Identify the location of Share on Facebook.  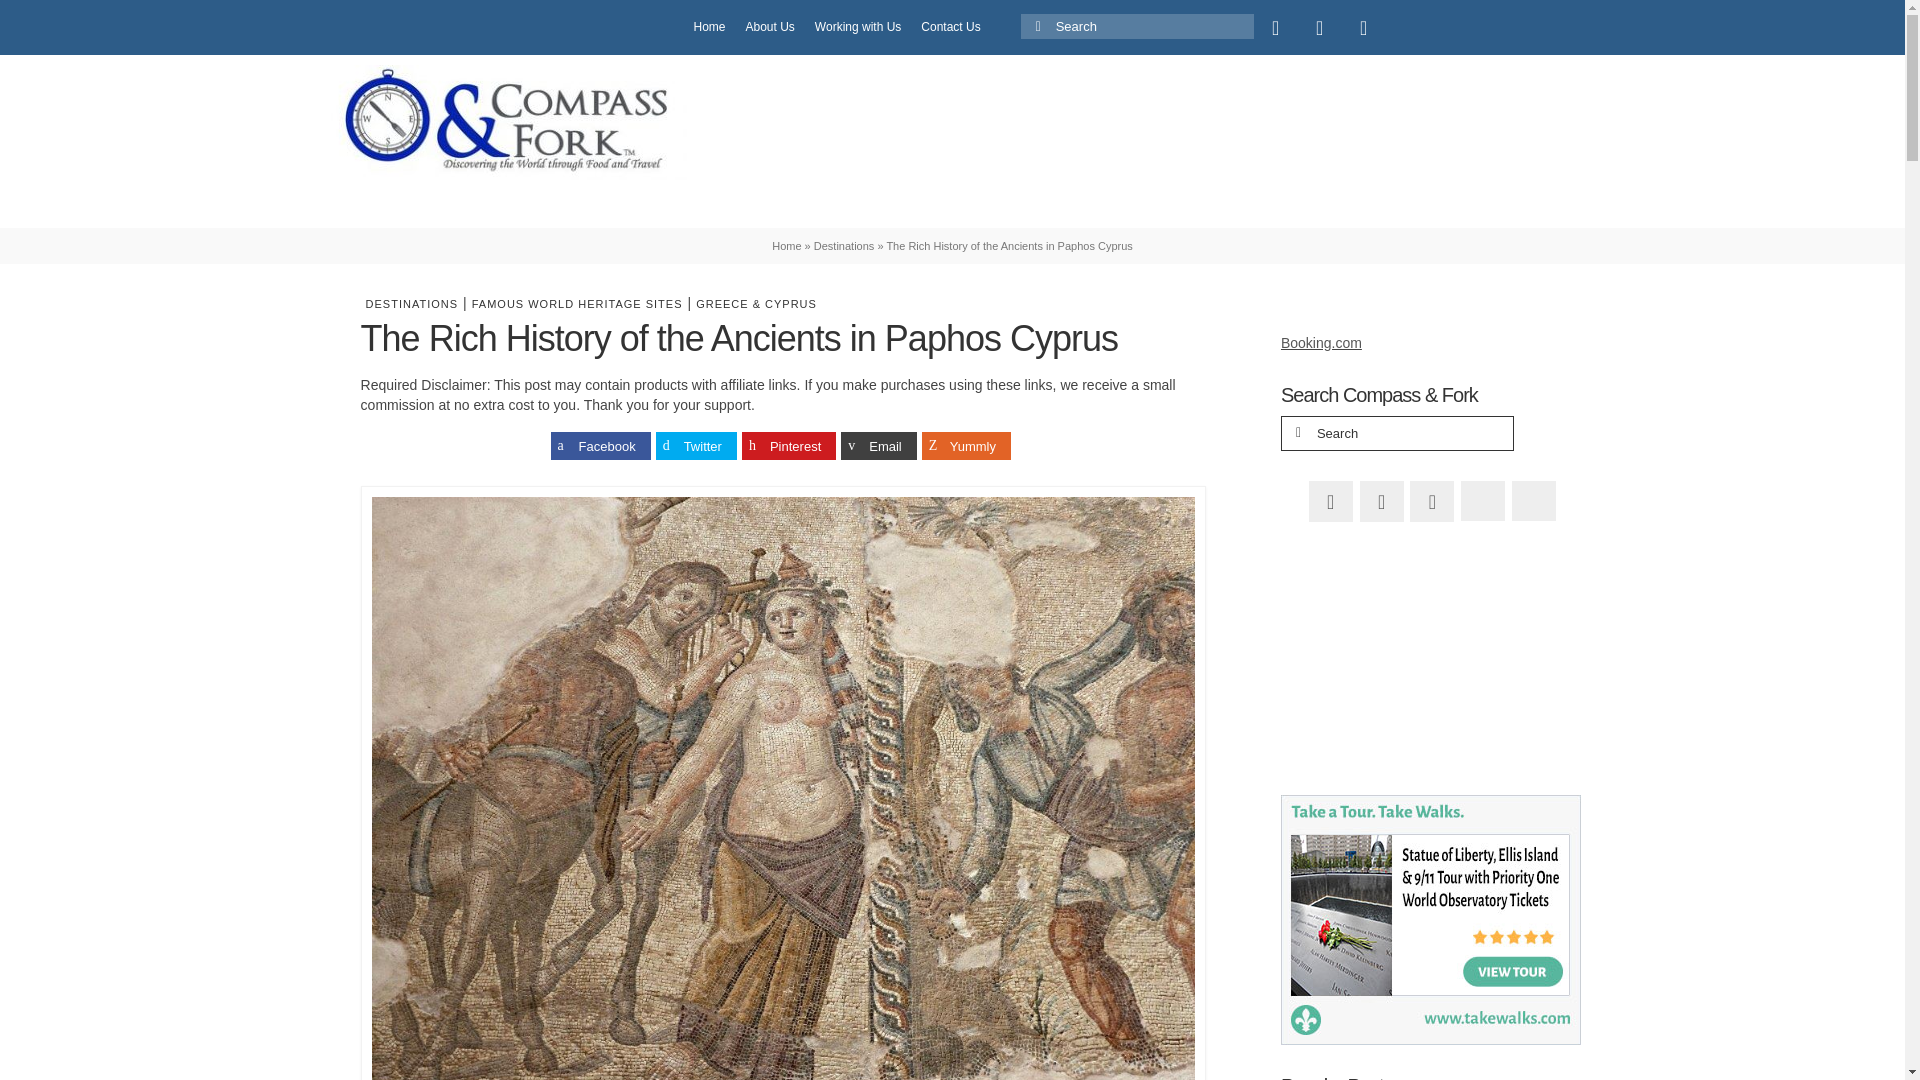
(600, 446).